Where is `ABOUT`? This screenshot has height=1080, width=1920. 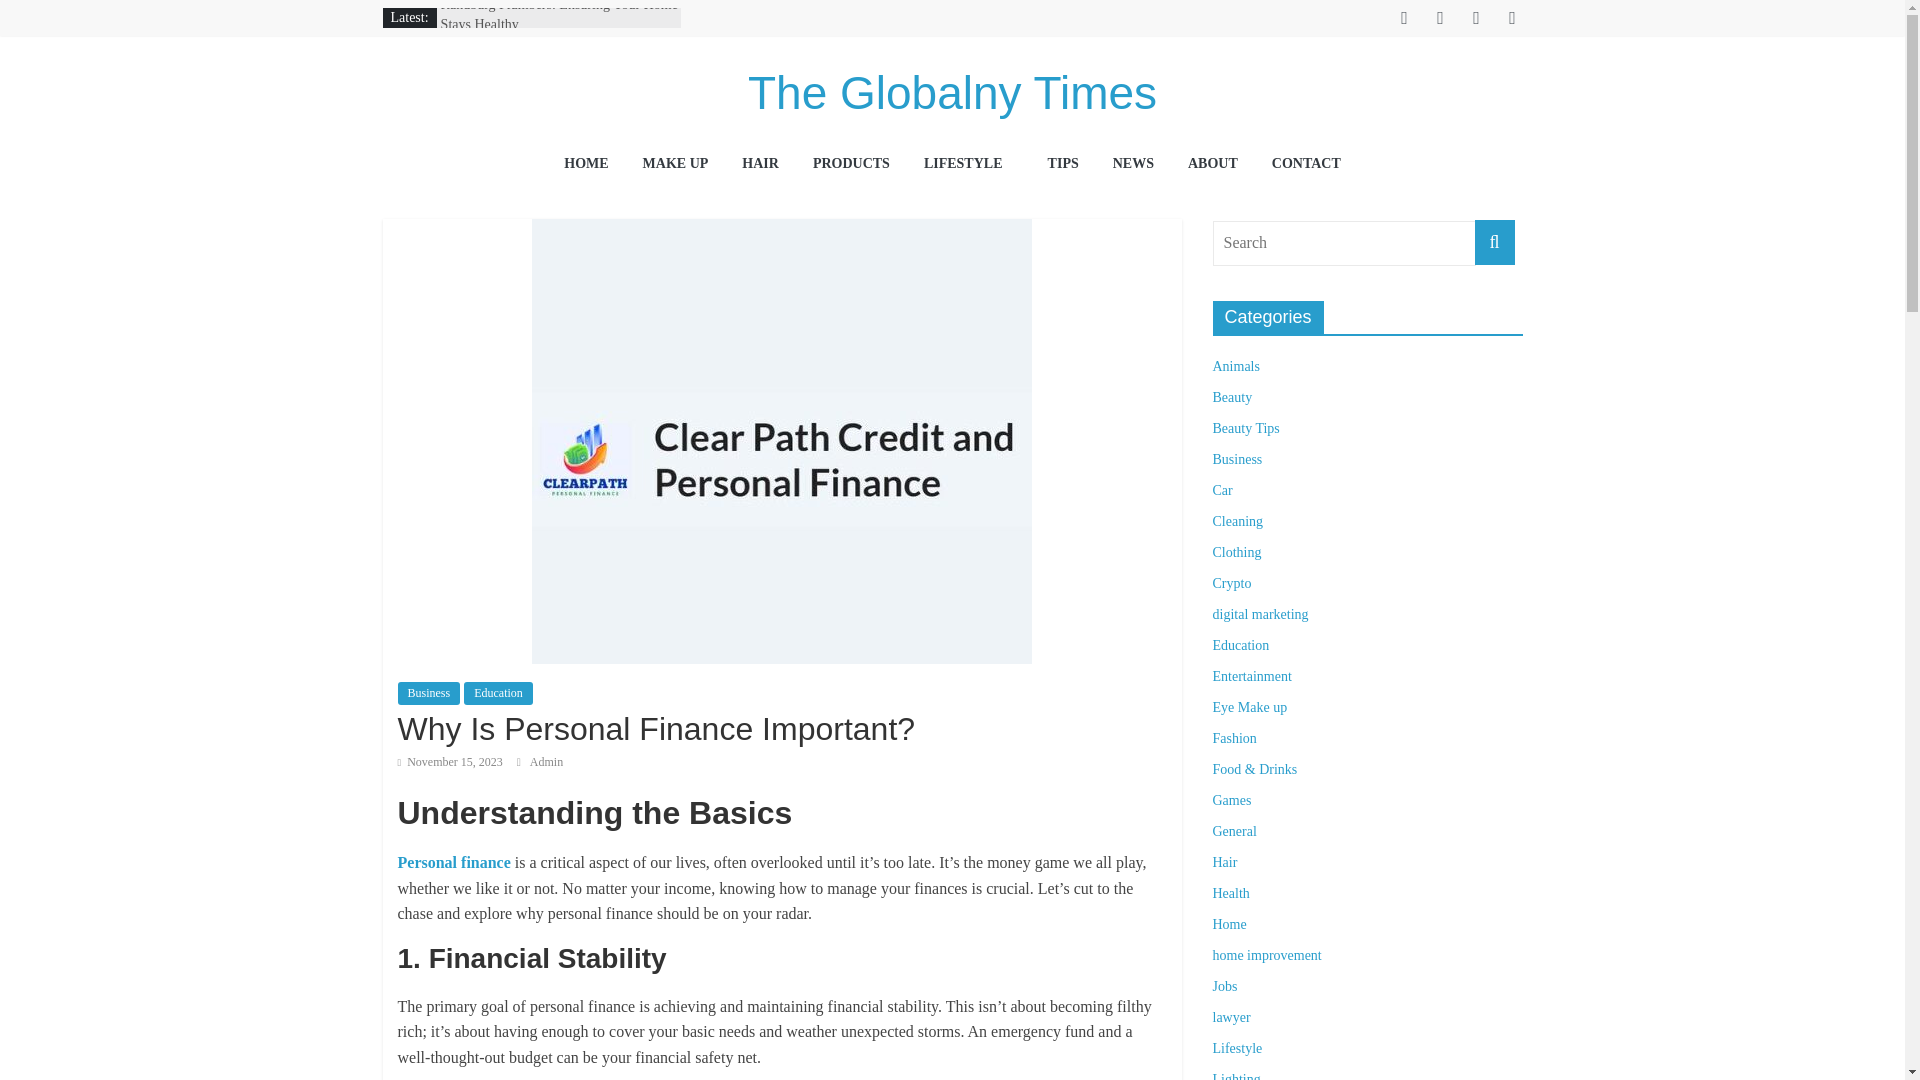 ABOUT is located at coordinates (1213, 165).